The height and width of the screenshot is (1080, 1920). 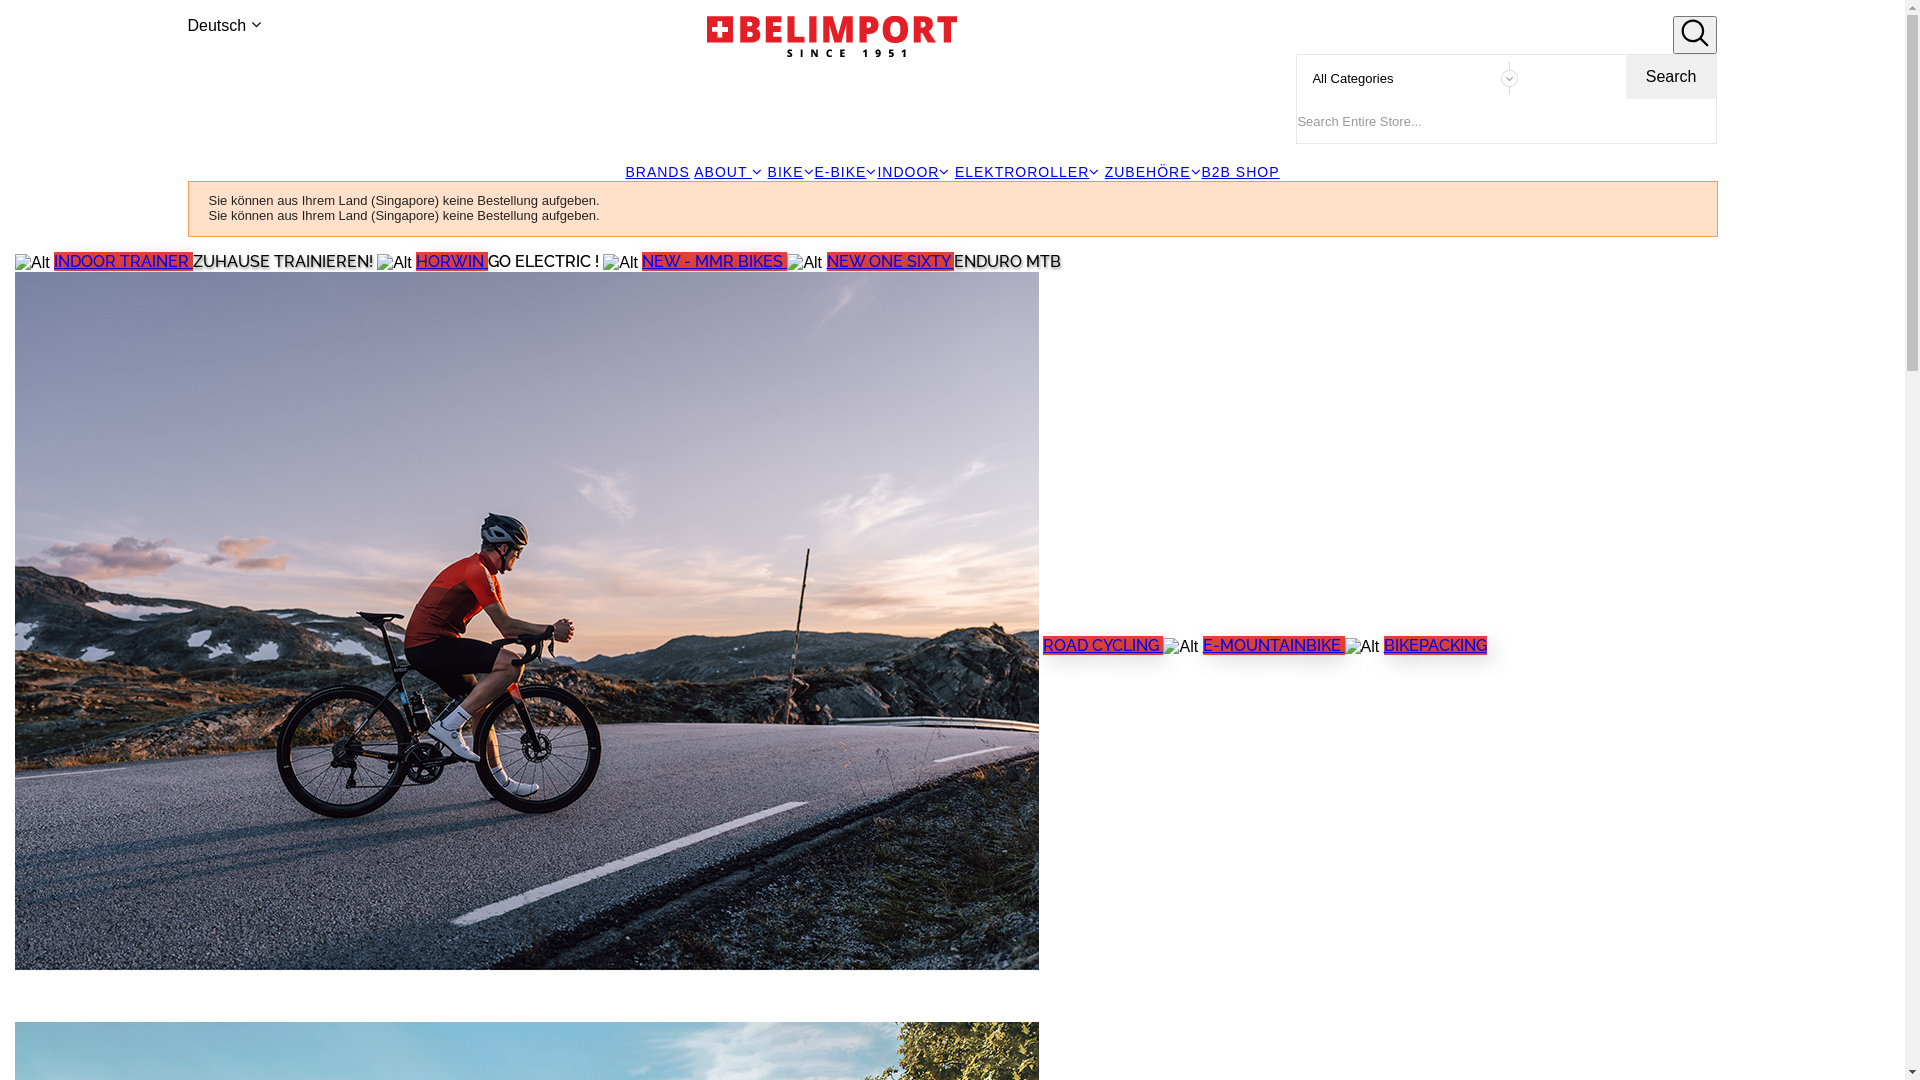 What do you see at coordinates (657, 172) in the screenshot?
I see `BRANDS` at bounding box center [657, 172].